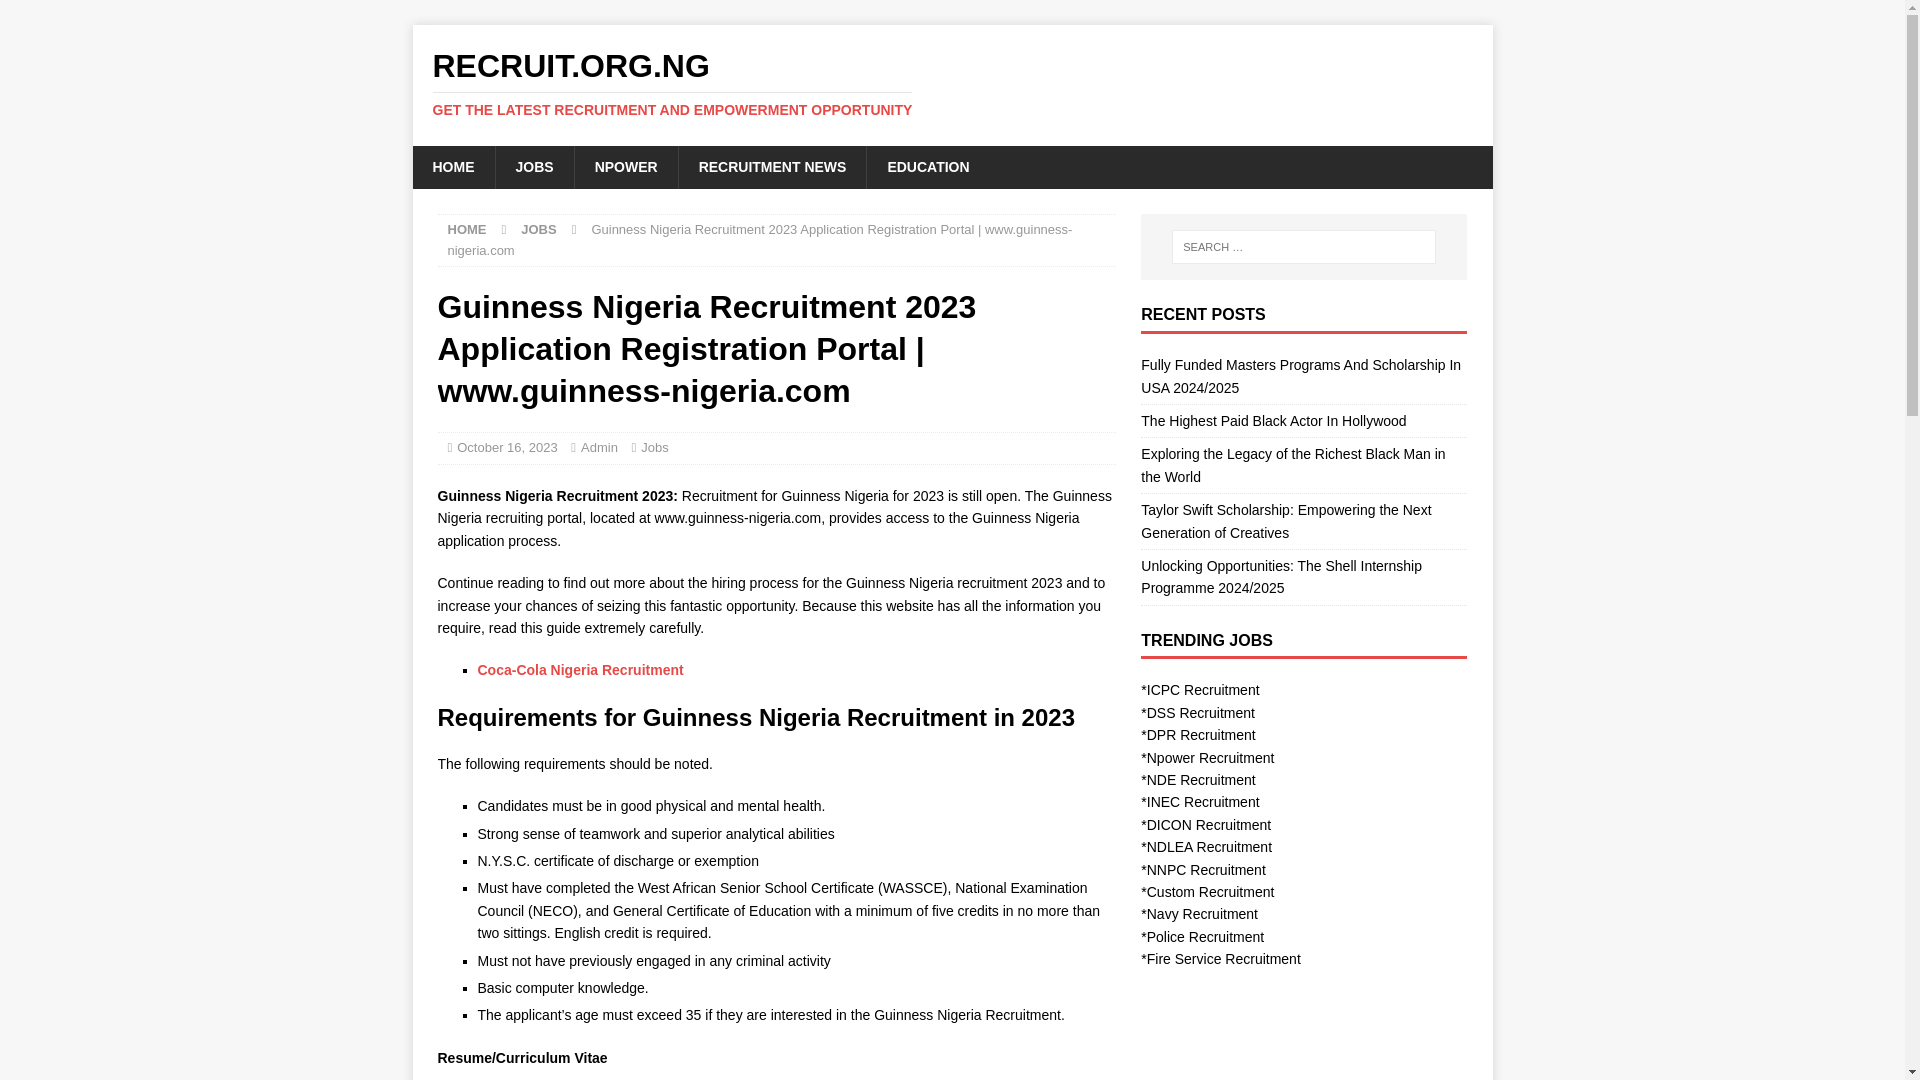 This screenshot has width=1920, height=1080. I want to click on HOME, so click(467, 229).